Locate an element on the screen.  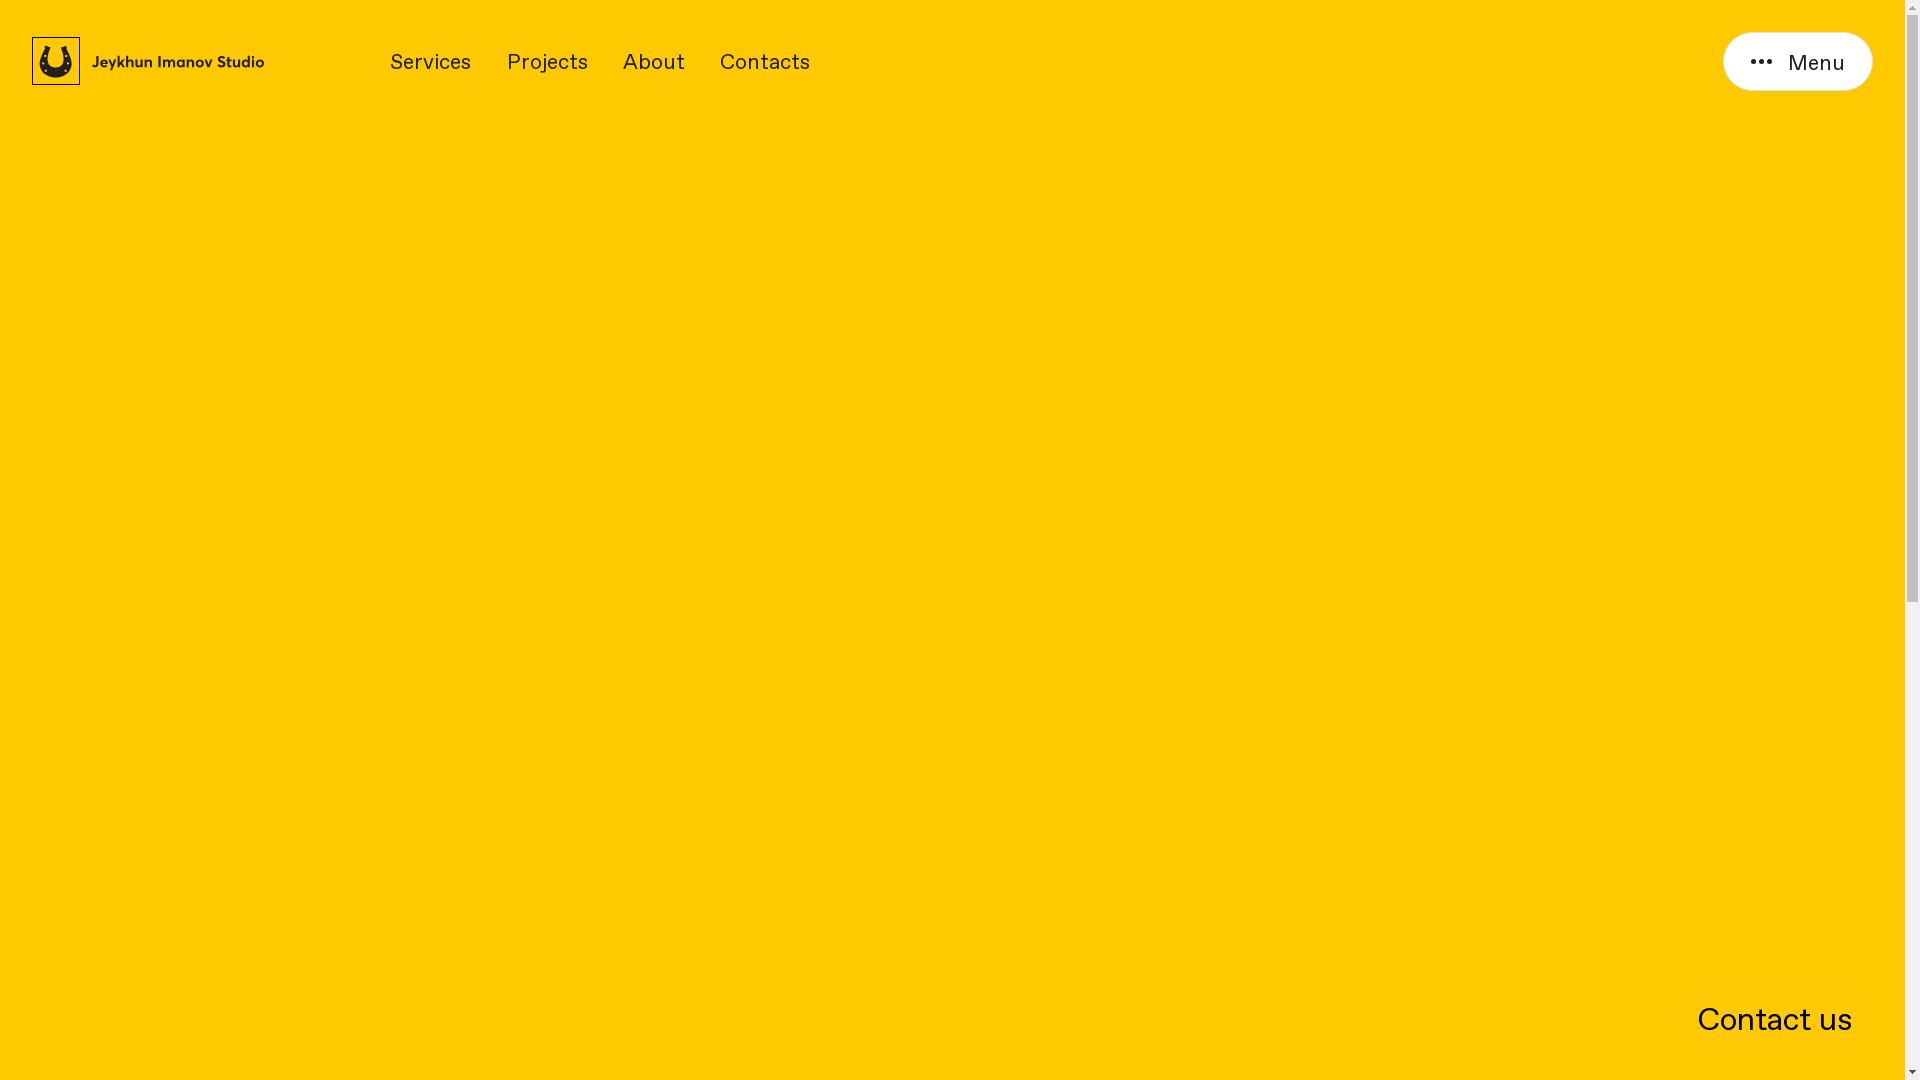
Contacts is located at coordinates (765, 61).